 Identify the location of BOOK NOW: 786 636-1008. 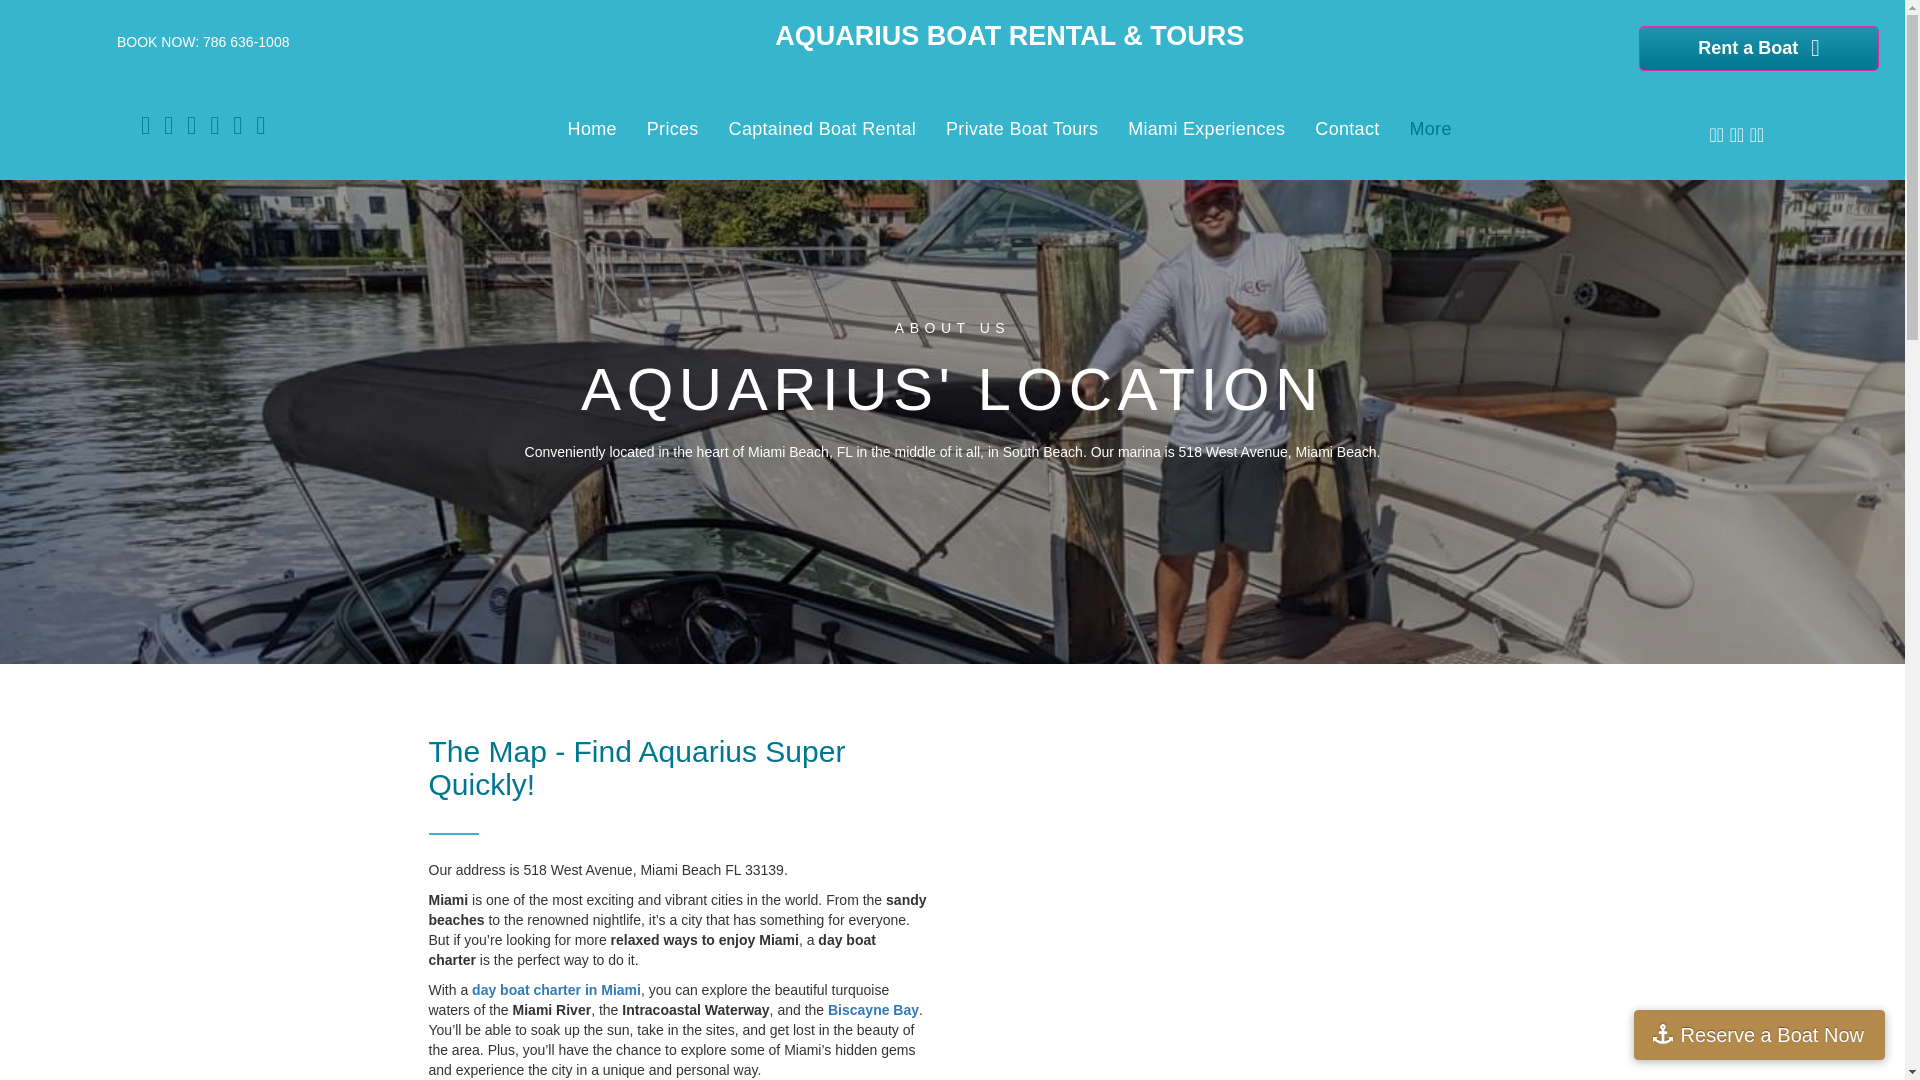
(203, 41).